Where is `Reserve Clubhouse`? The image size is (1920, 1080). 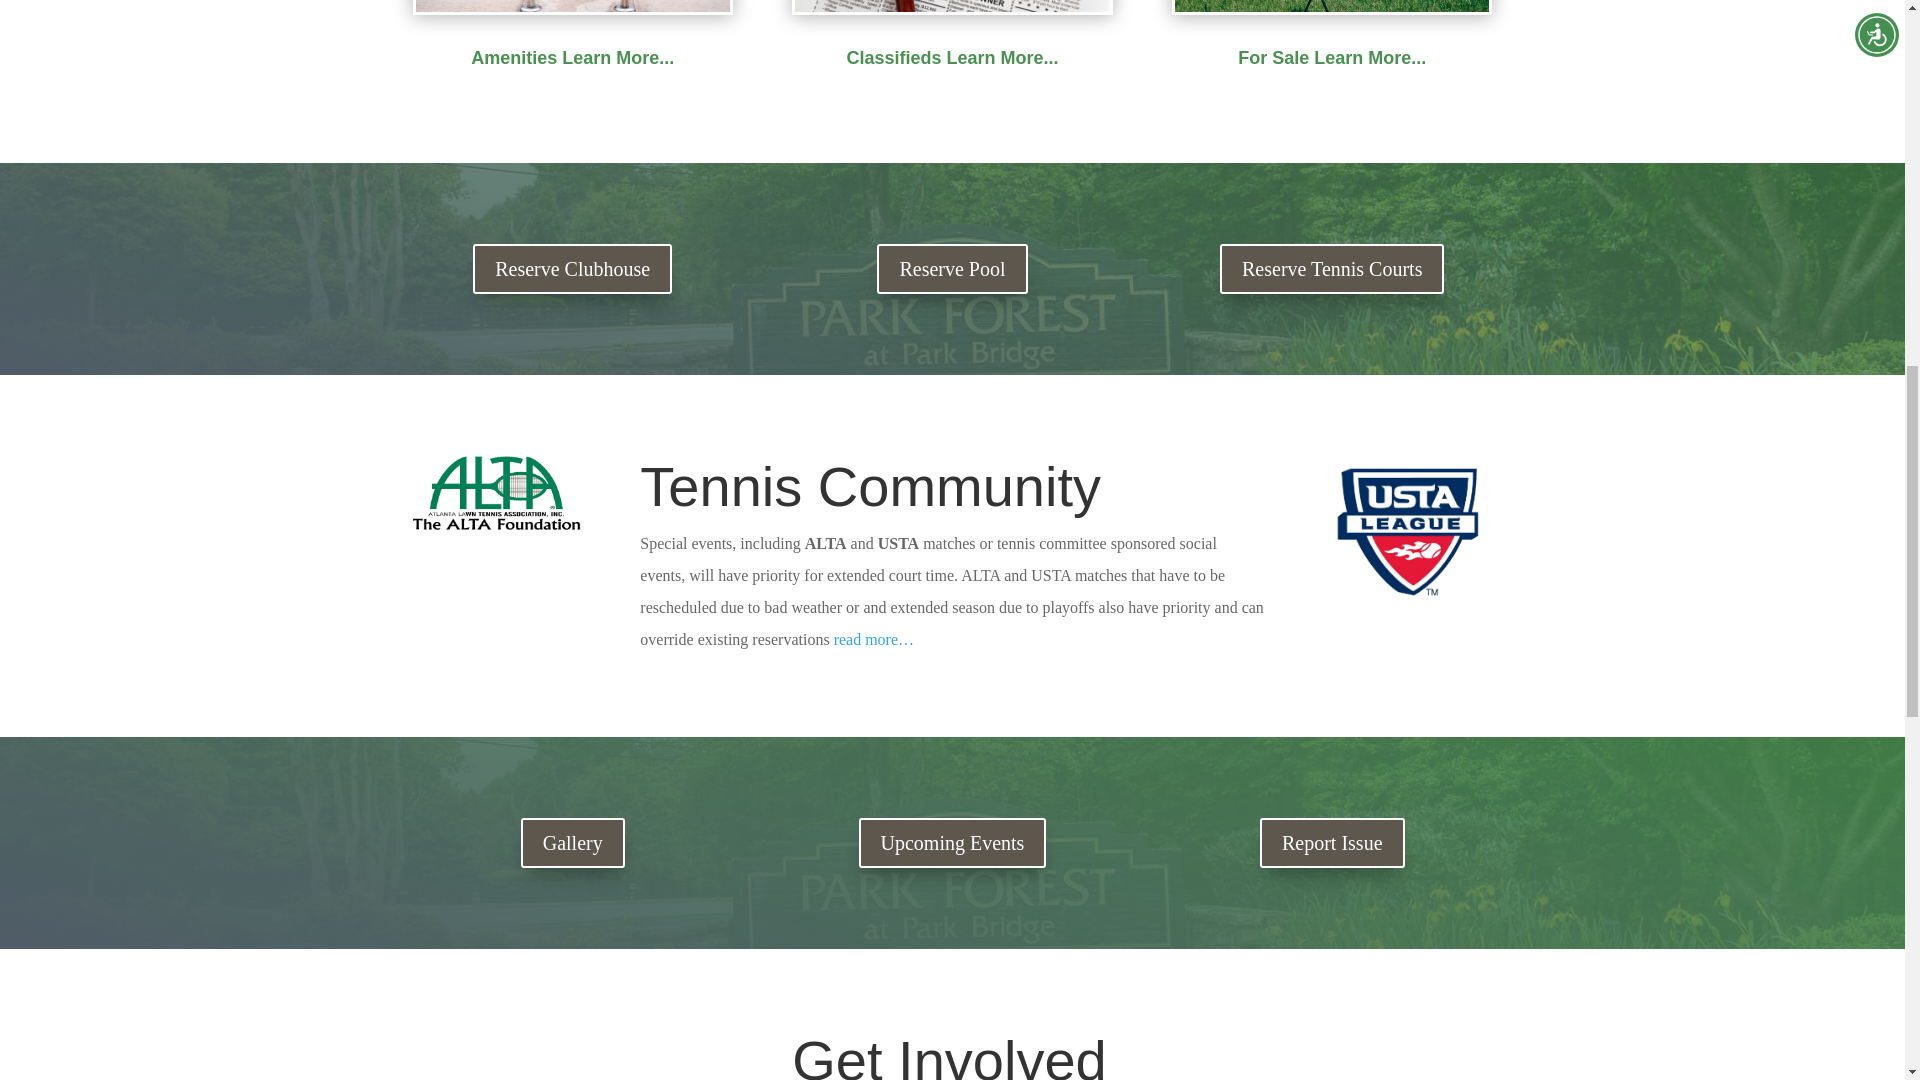
Reserve Clubhouse is located at coordinates (572, 268).